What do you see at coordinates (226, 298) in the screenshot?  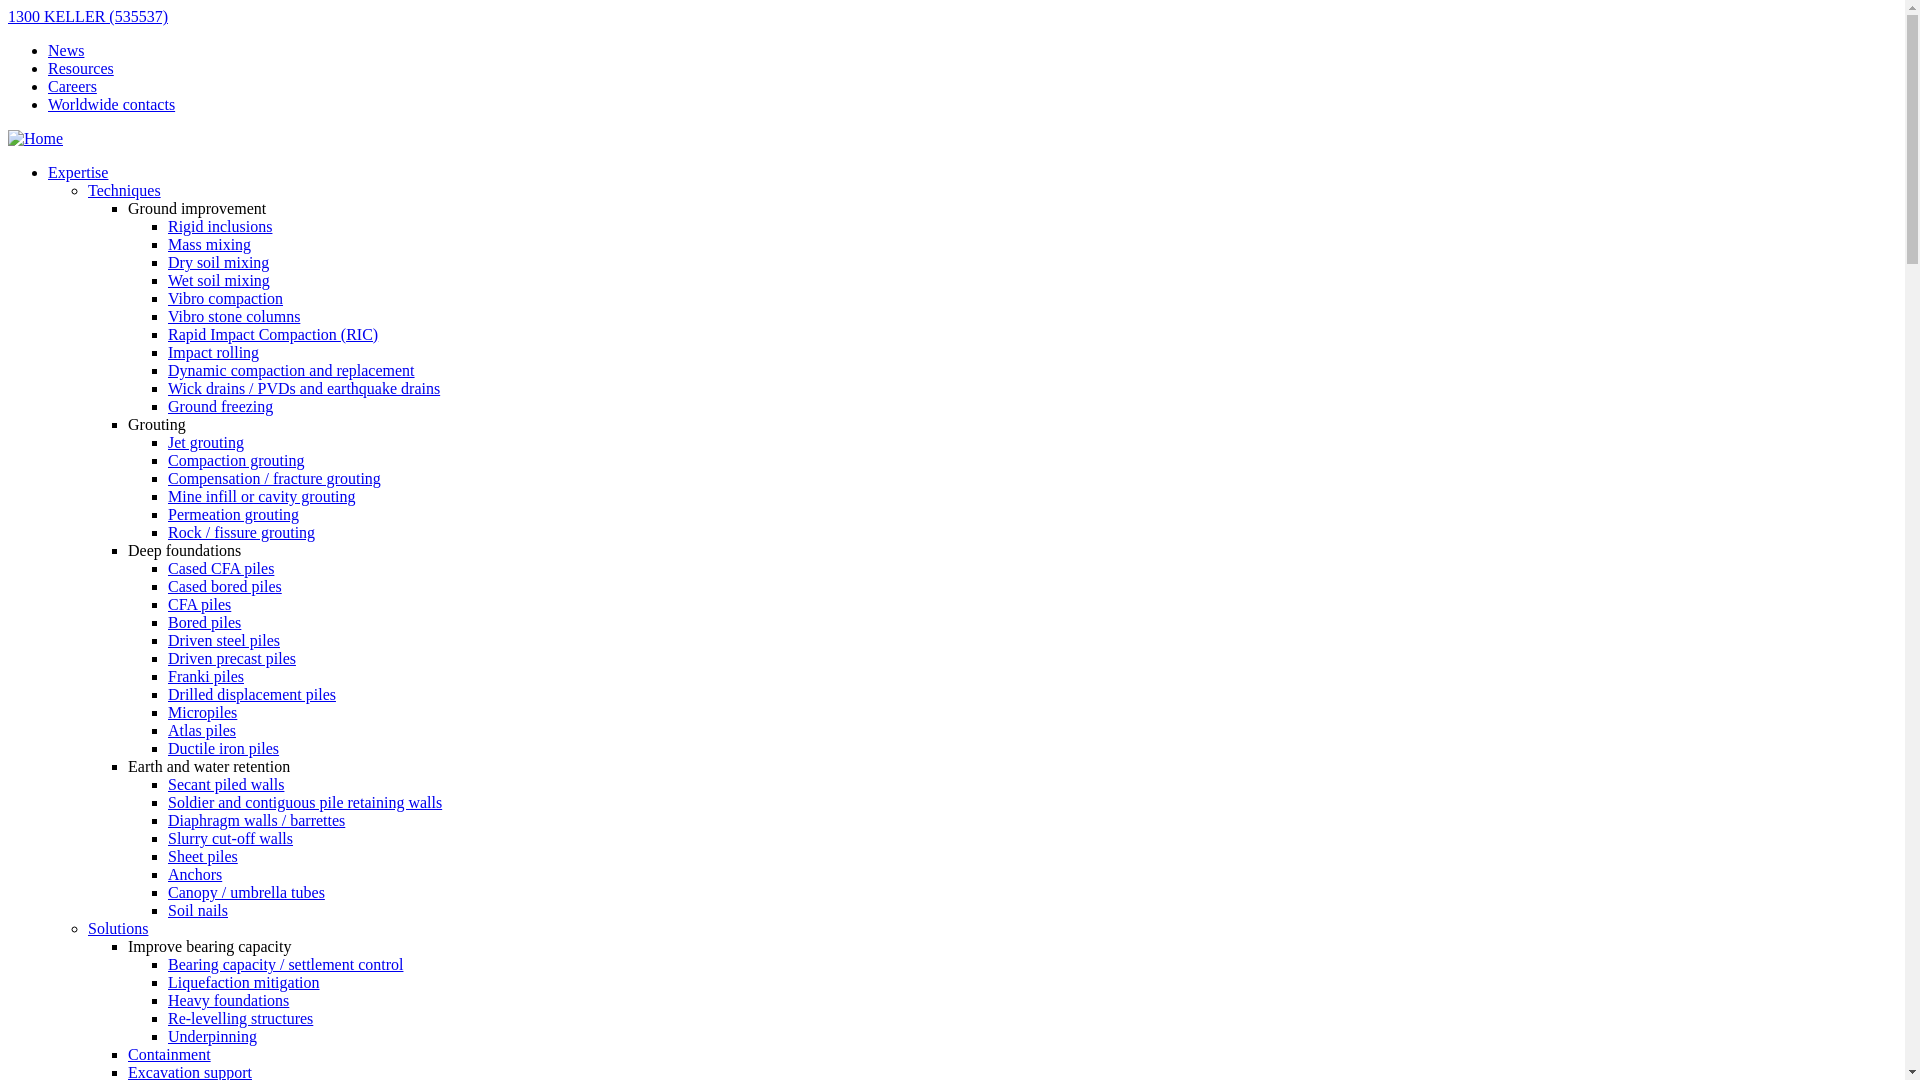 I see `Vibro compaction` at bounding box center [226, 298].